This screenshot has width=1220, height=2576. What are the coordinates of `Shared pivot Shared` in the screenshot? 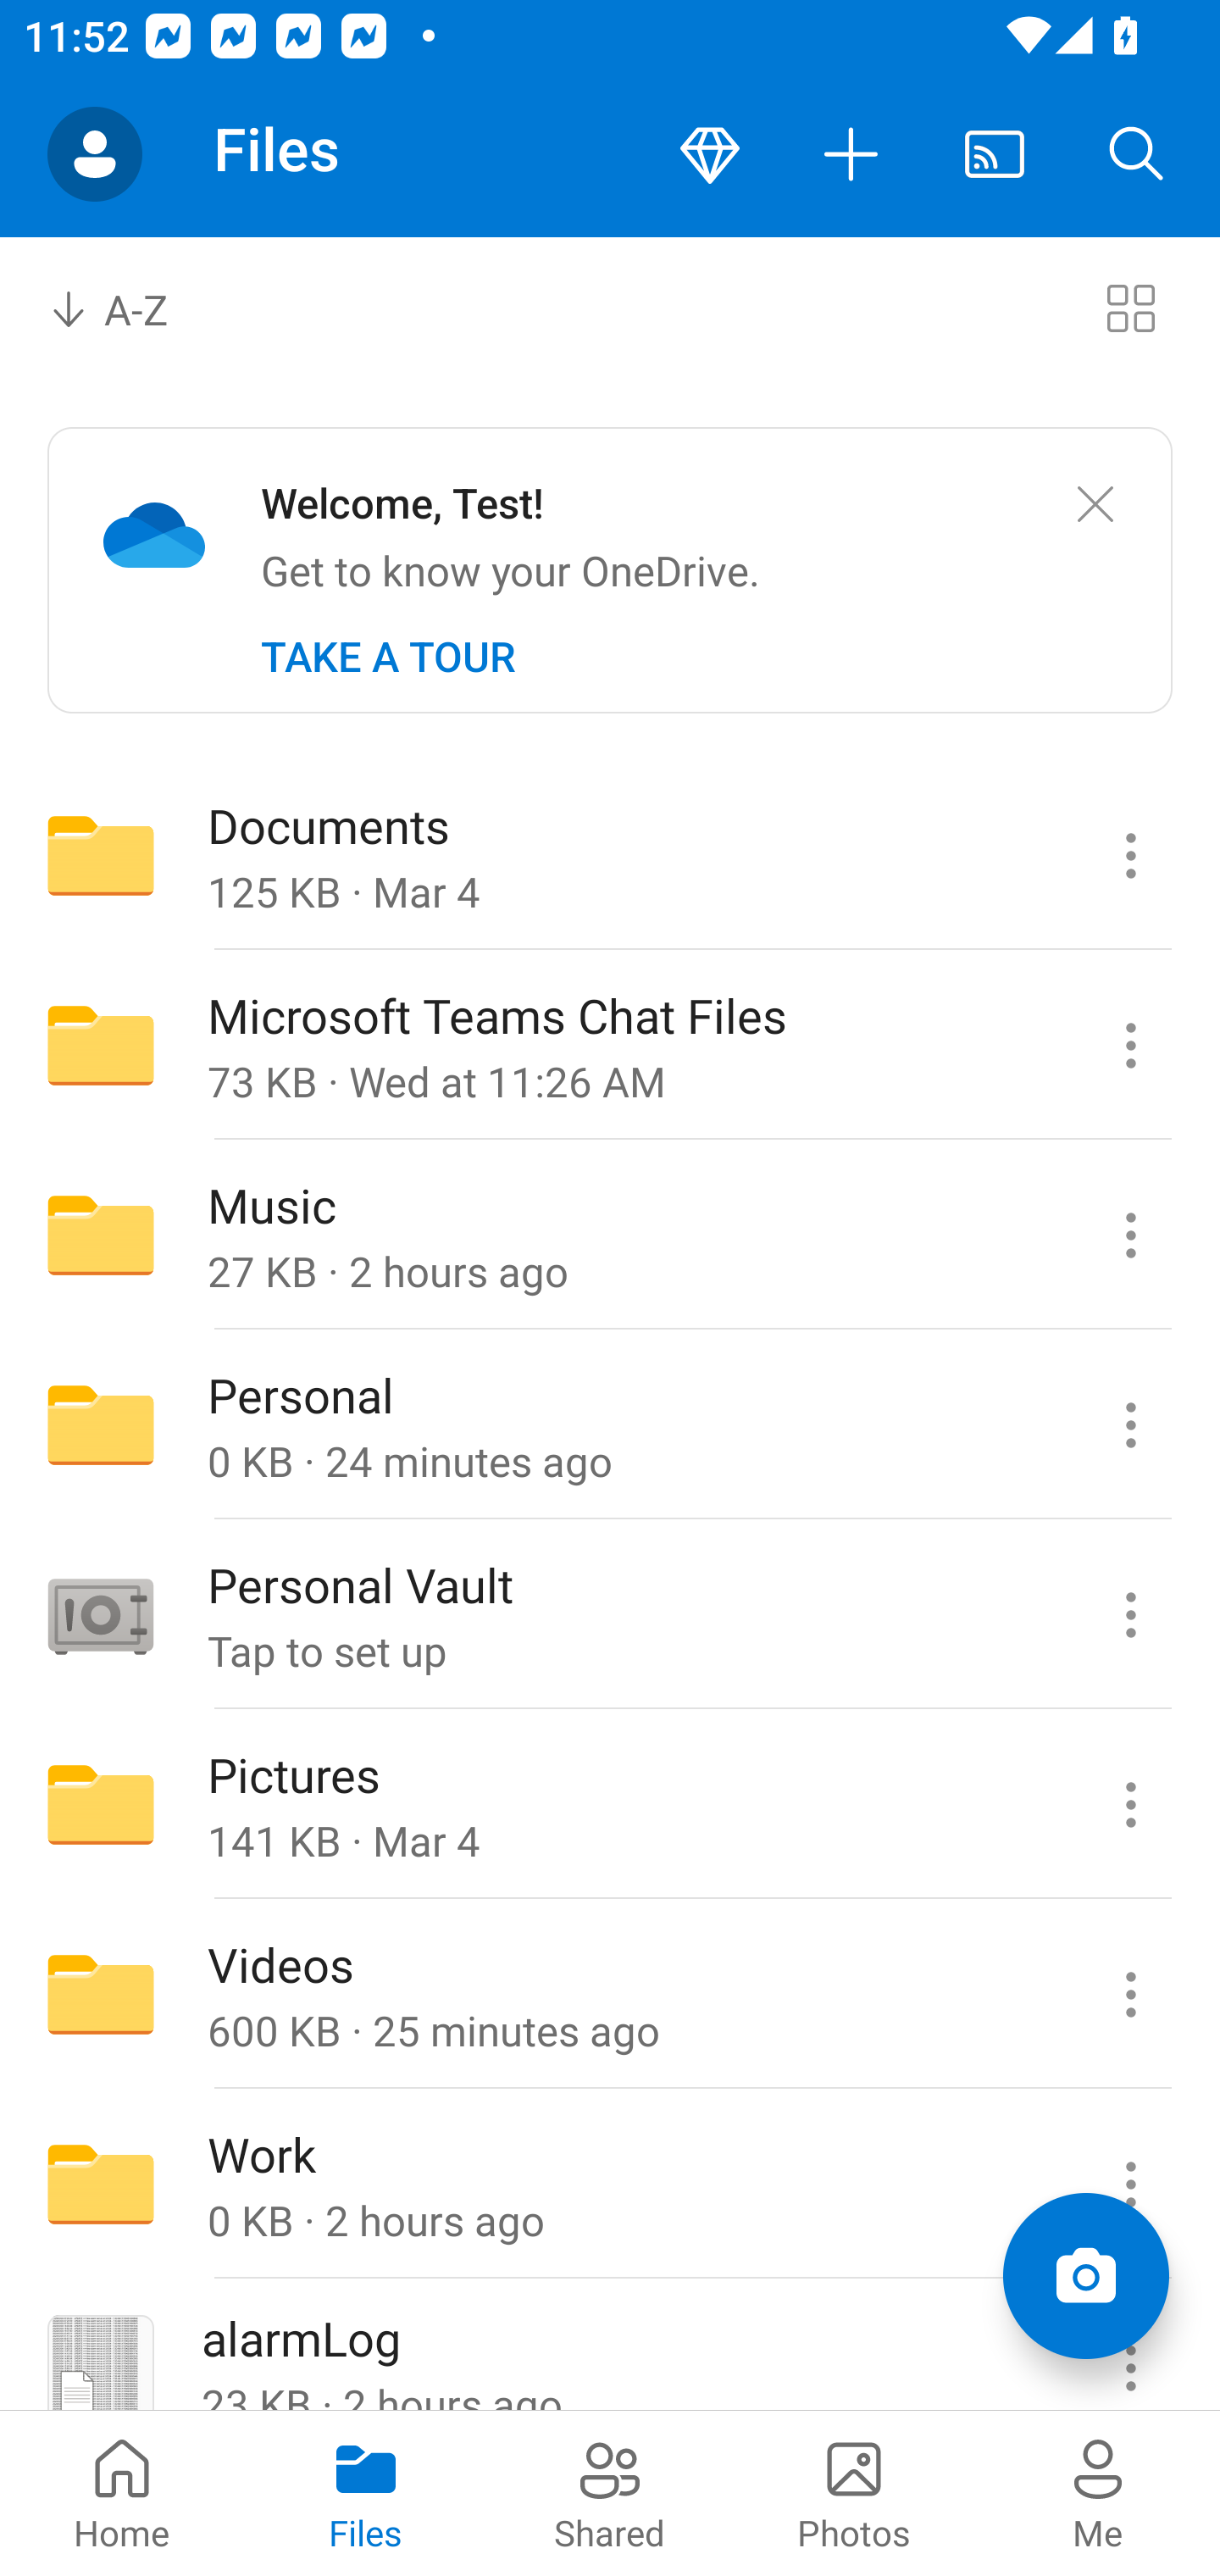 It's located at (610, 2493).